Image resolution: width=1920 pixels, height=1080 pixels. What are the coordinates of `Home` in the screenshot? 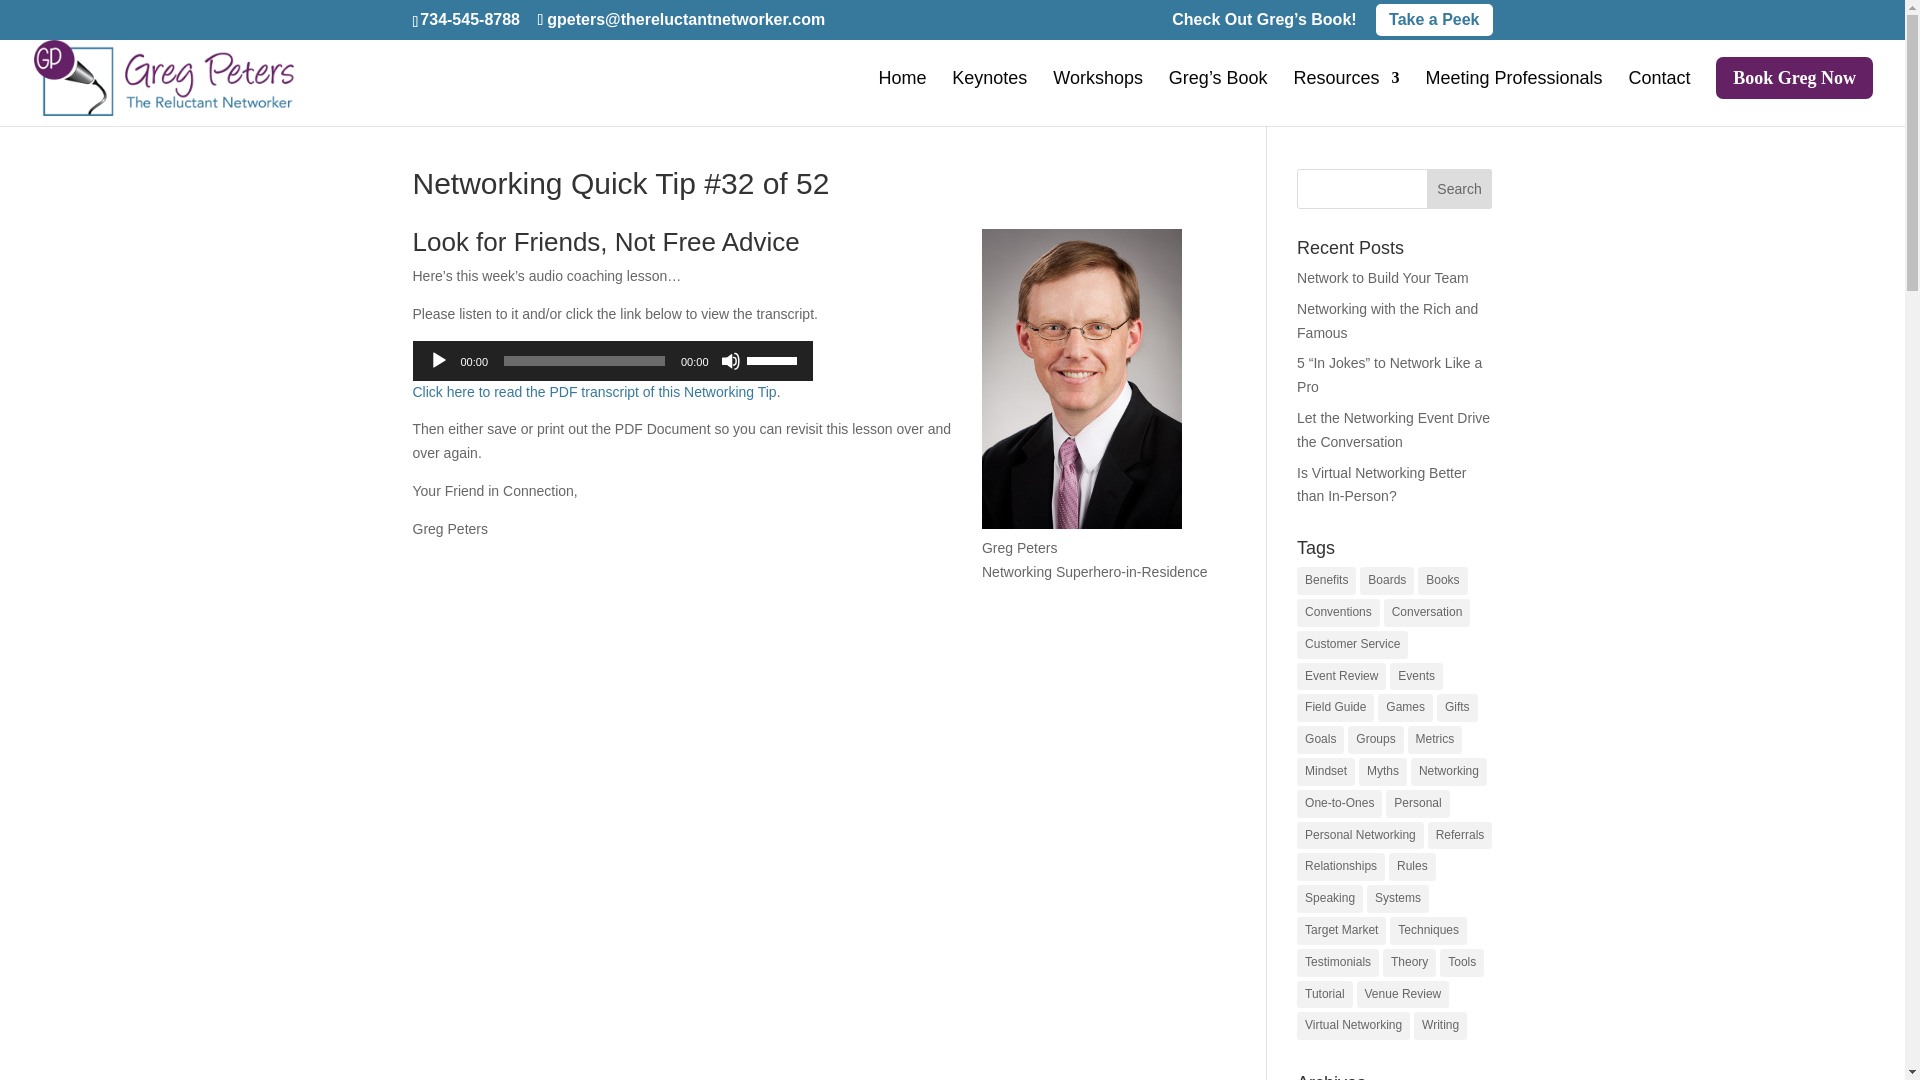 It's located at (901, 98).